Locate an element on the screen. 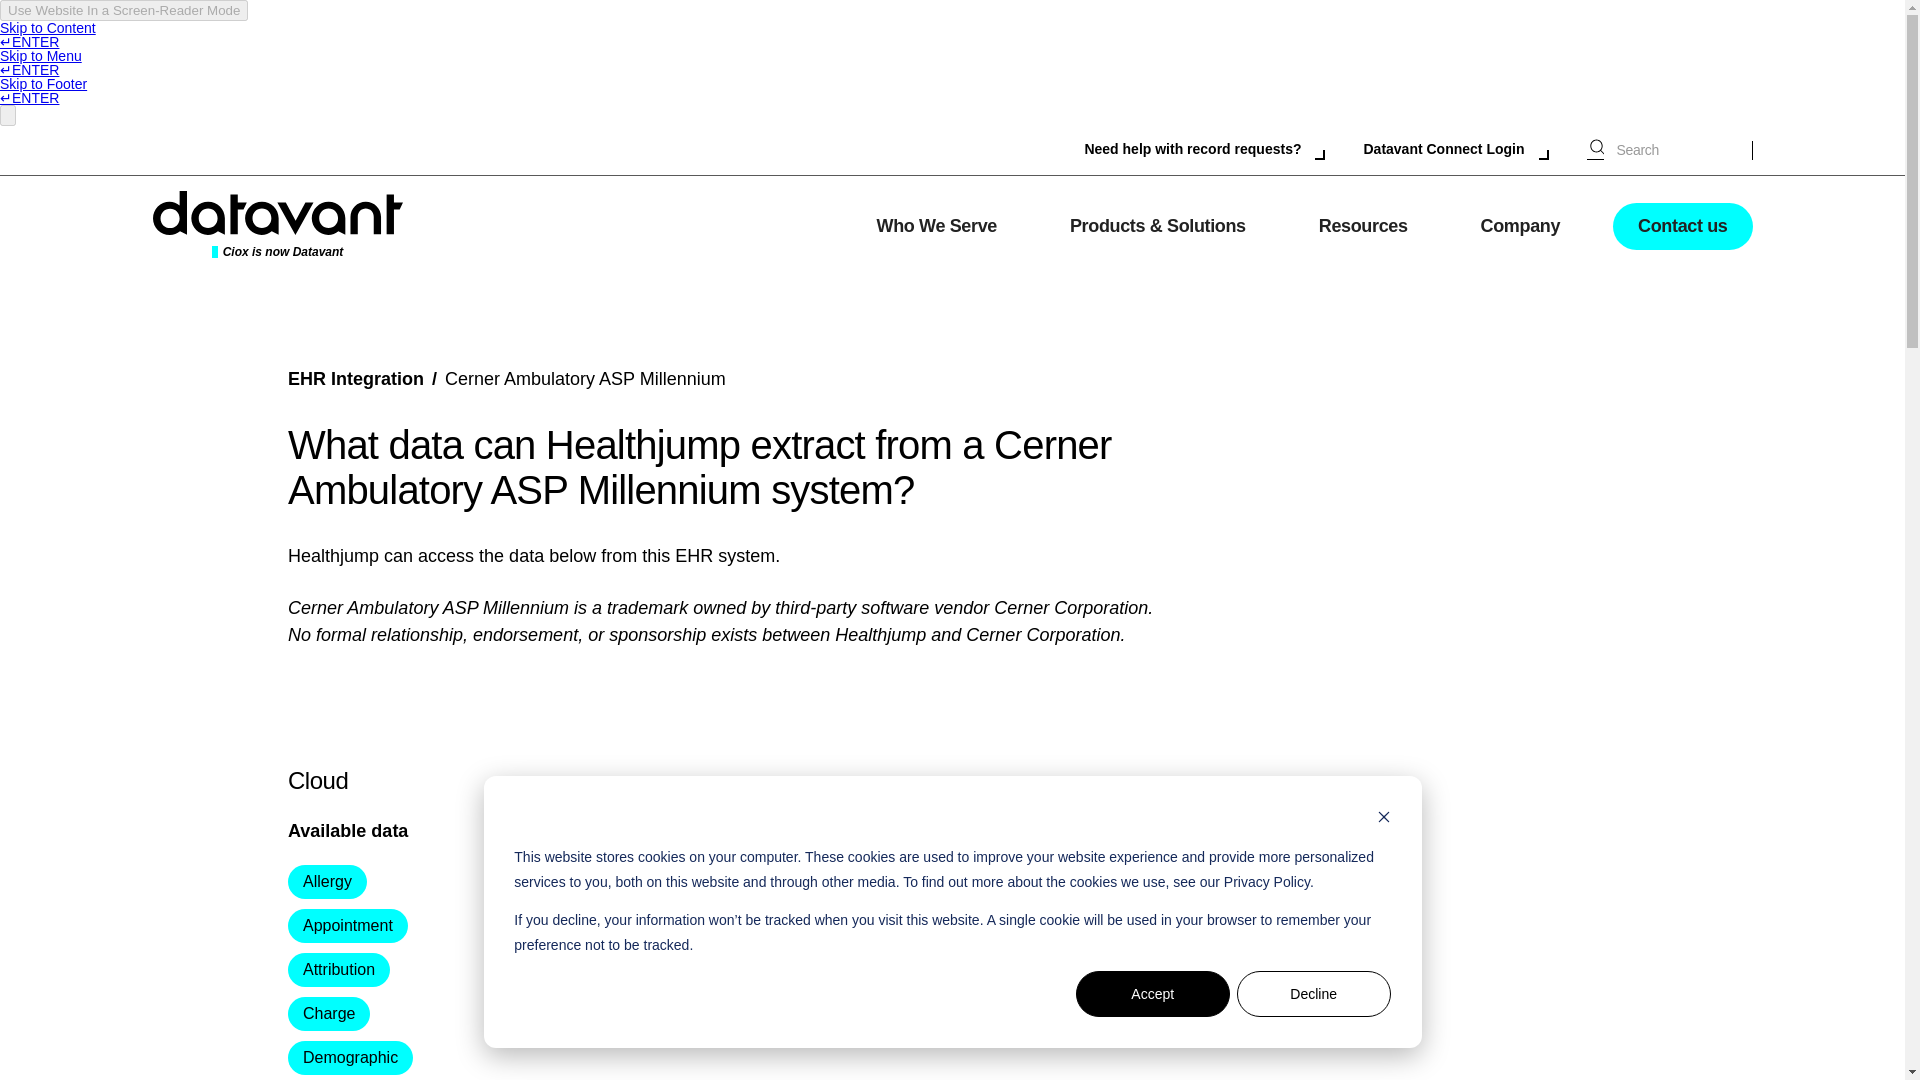 Image resolution: width=1920 pixels, height=1080 pixels. Need help with record requests? is located at coordinates (1204, 150).